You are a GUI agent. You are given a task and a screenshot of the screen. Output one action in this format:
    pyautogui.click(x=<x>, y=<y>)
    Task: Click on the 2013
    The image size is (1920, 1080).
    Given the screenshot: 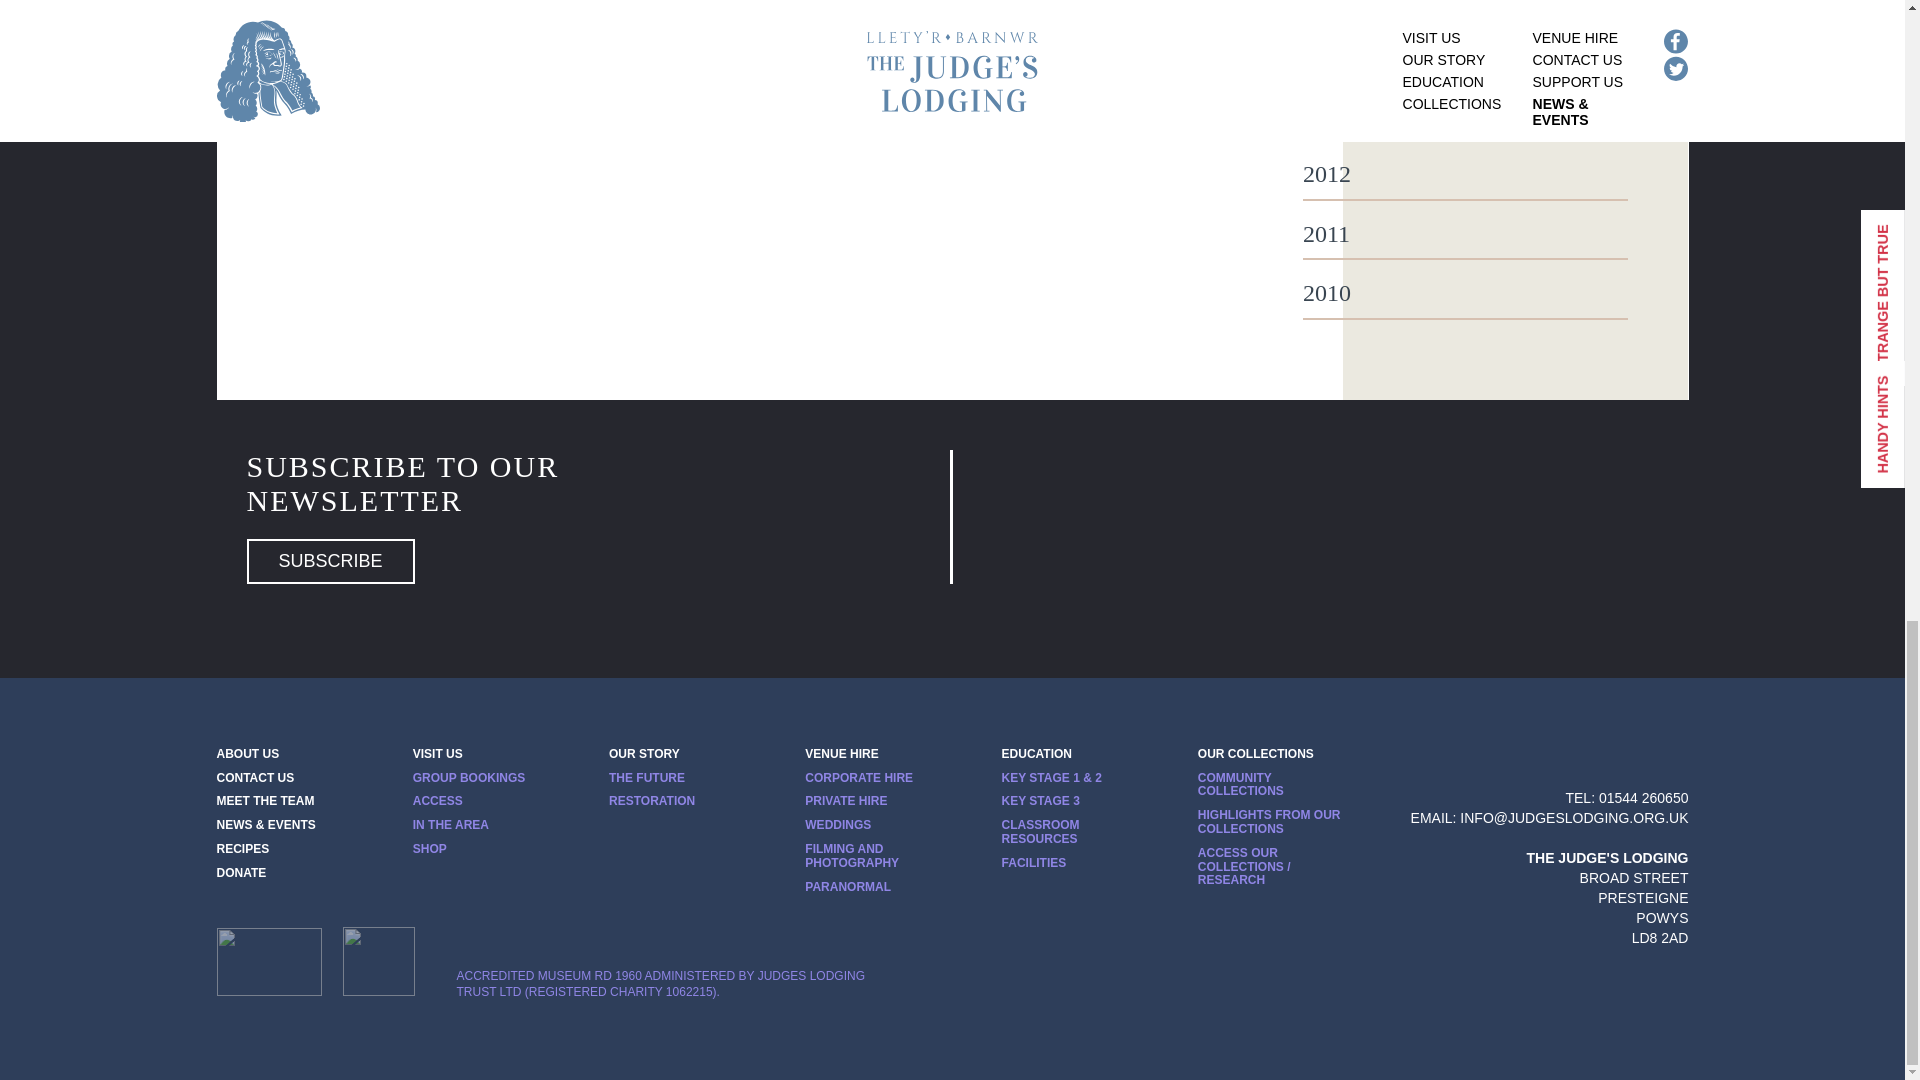 What is the action you would take?
    pyautogui.click(x=1466, y=114)
    